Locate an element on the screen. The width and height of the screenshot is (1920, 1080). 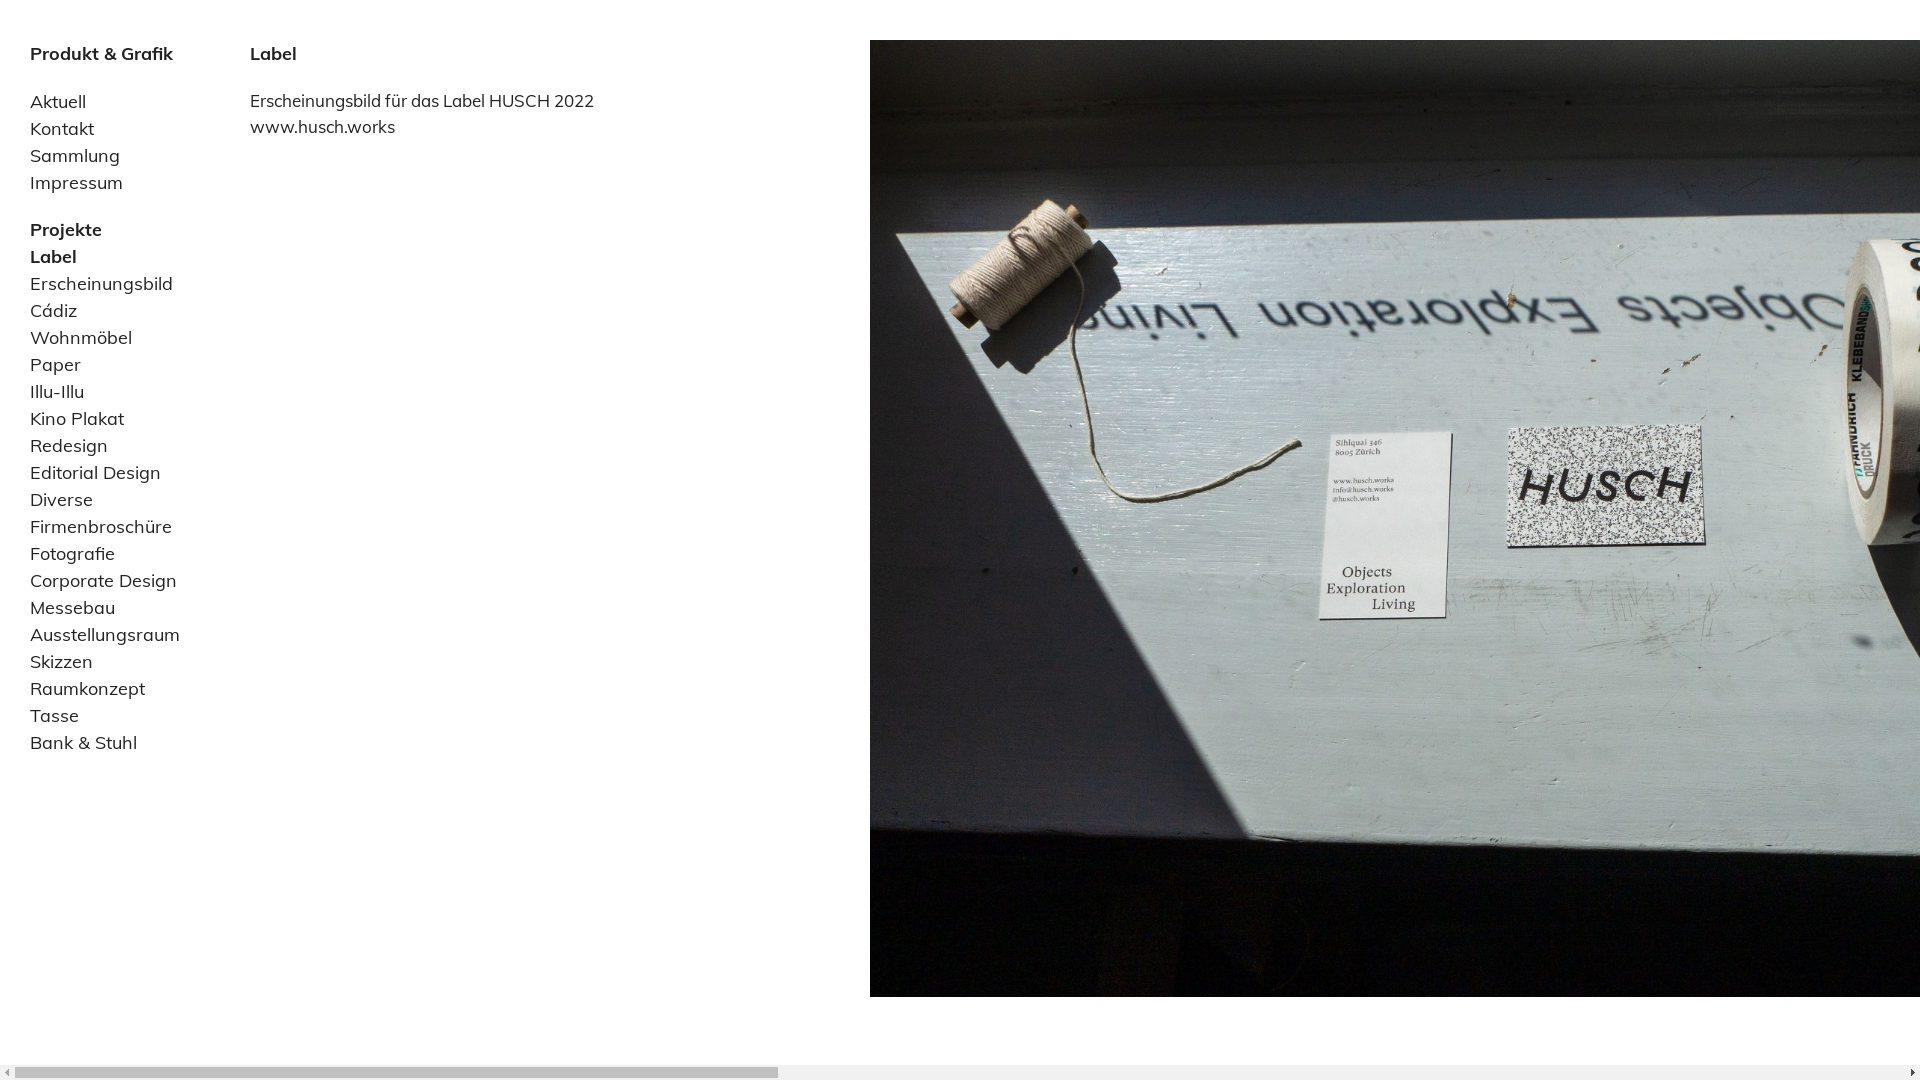
Corporate Design is located at coordinates (104, 580).